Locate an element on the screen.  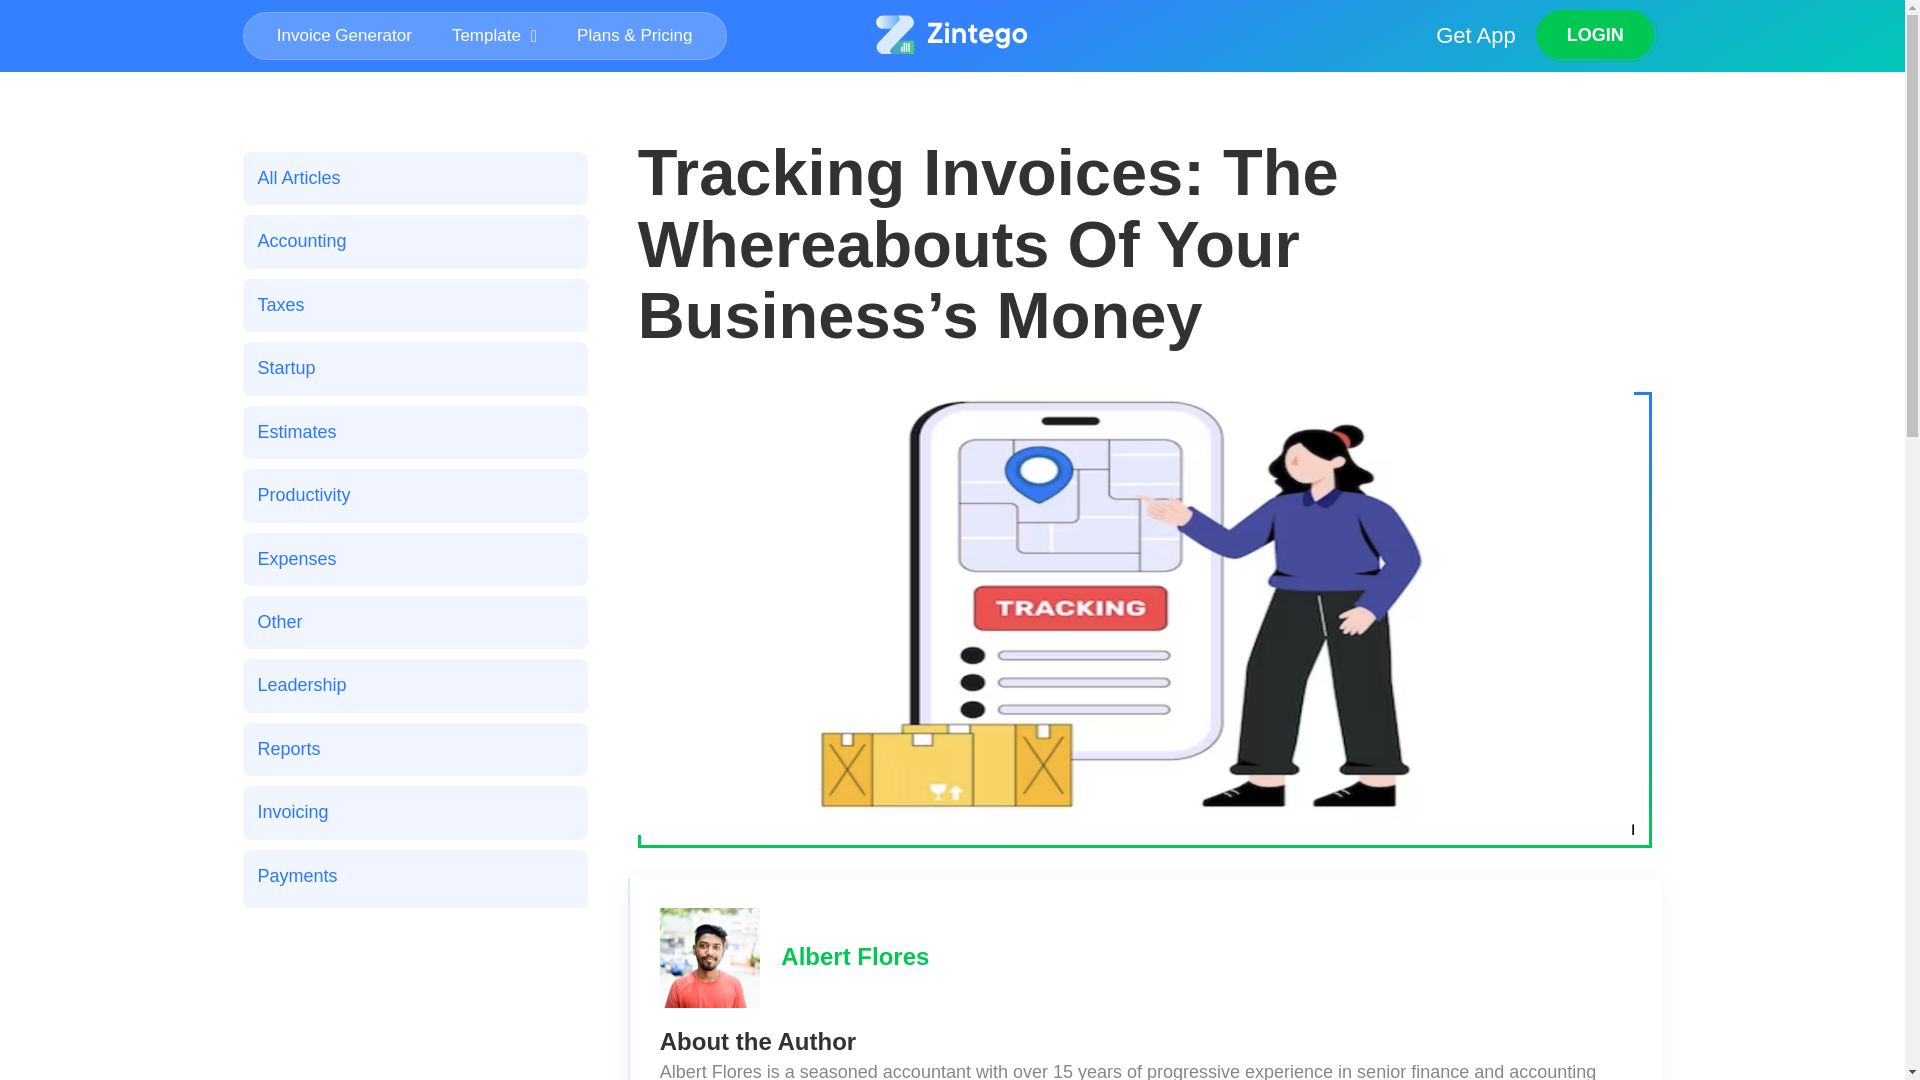
Invoice Generator is located at coordinates (344, 36).